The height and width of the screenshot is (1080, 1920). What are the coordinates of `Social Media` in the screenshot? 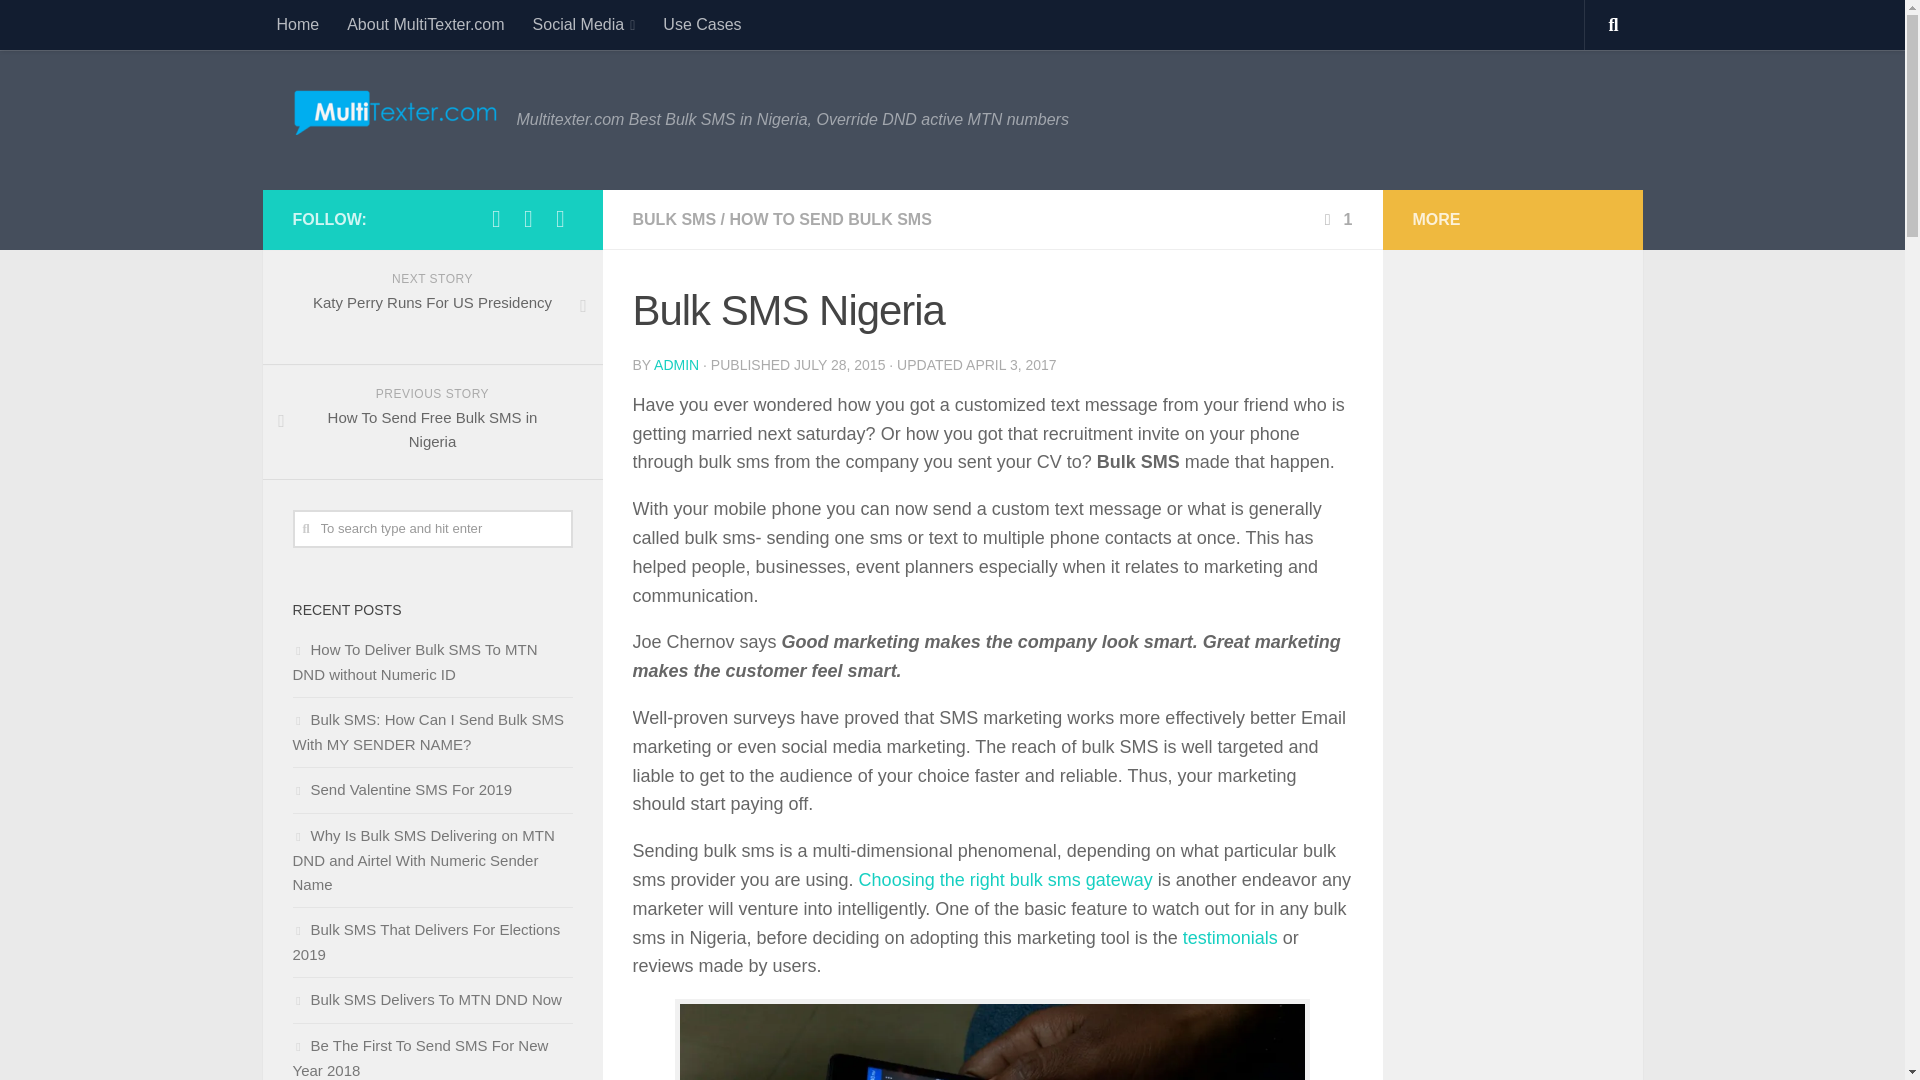 It's located at (584, 24).